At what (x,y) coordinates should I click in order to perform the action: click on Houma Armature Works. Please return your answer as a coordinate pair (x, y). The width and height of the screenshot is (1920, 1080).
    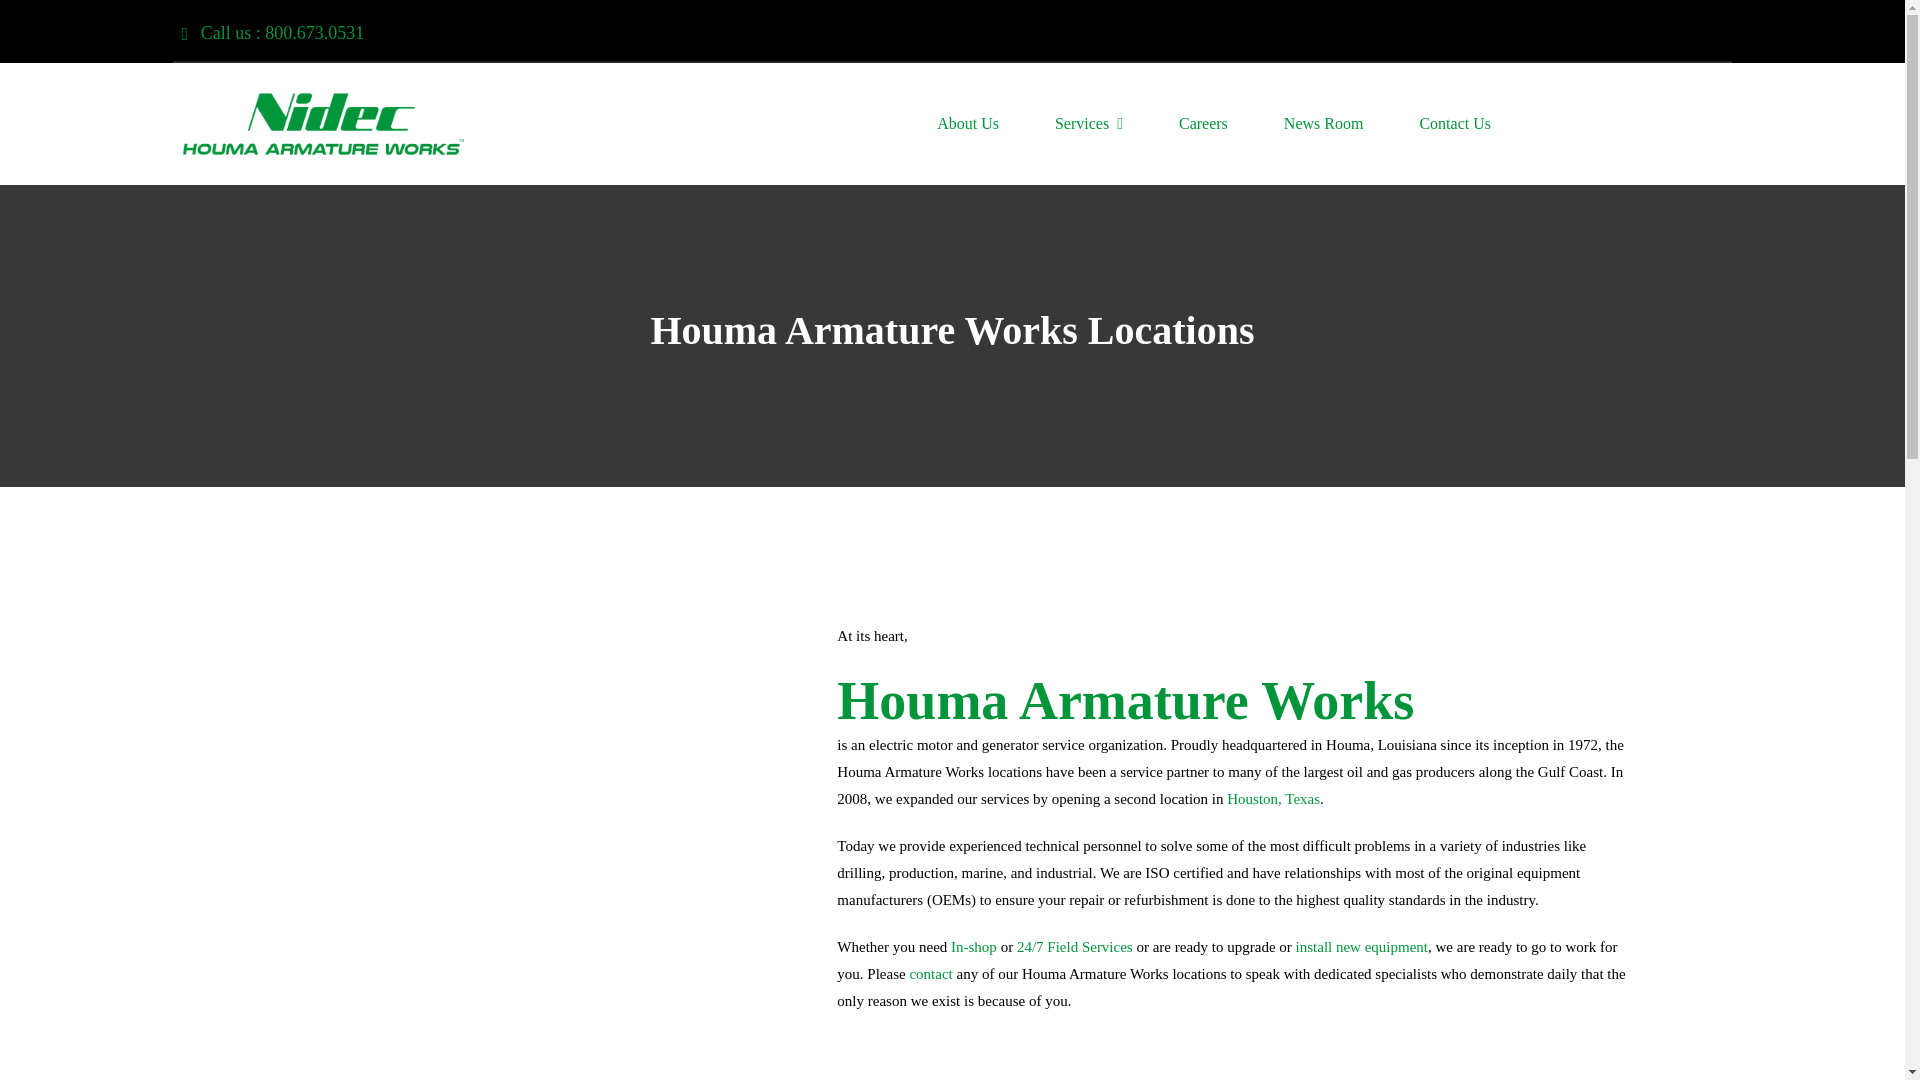
    Looking at the image, I should click on (1125, 700).